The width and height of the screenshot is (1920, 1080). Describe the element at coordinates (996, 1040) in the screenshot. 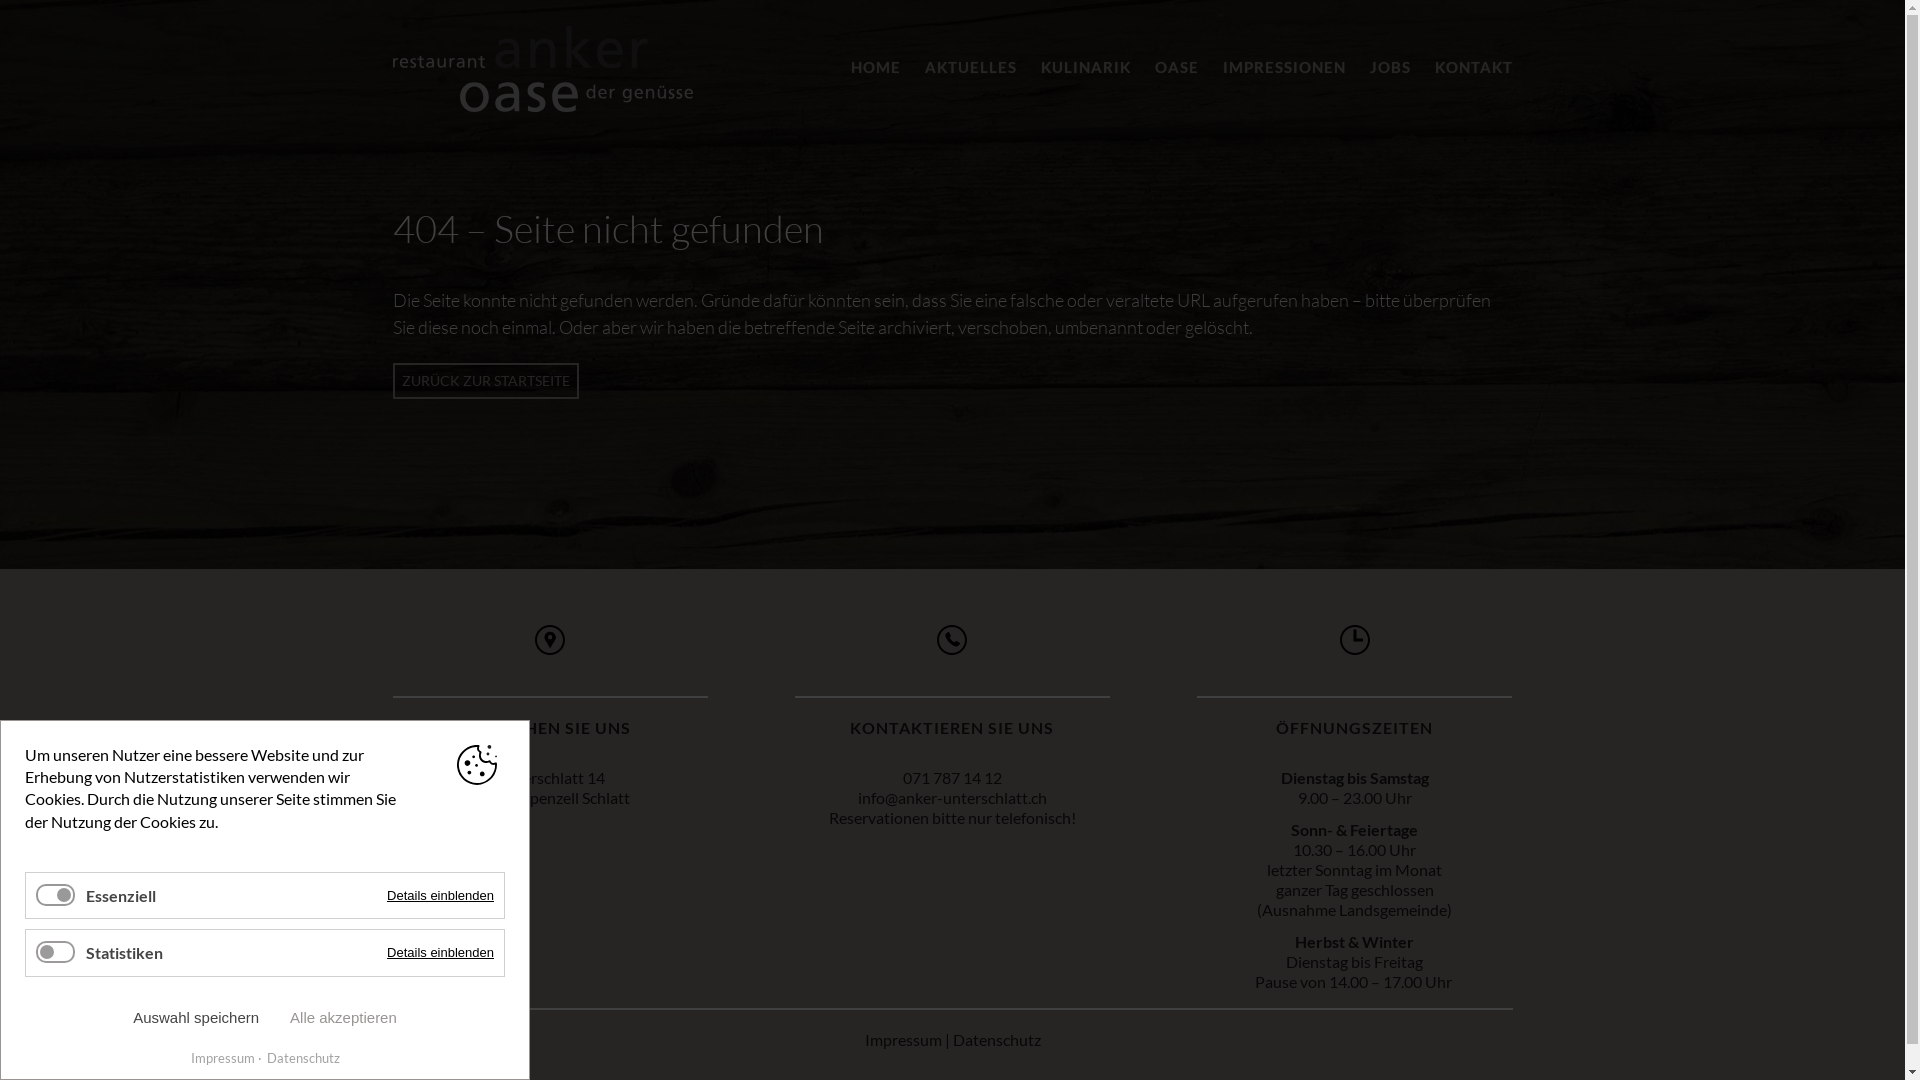

I see `Datenschutz` at that location.